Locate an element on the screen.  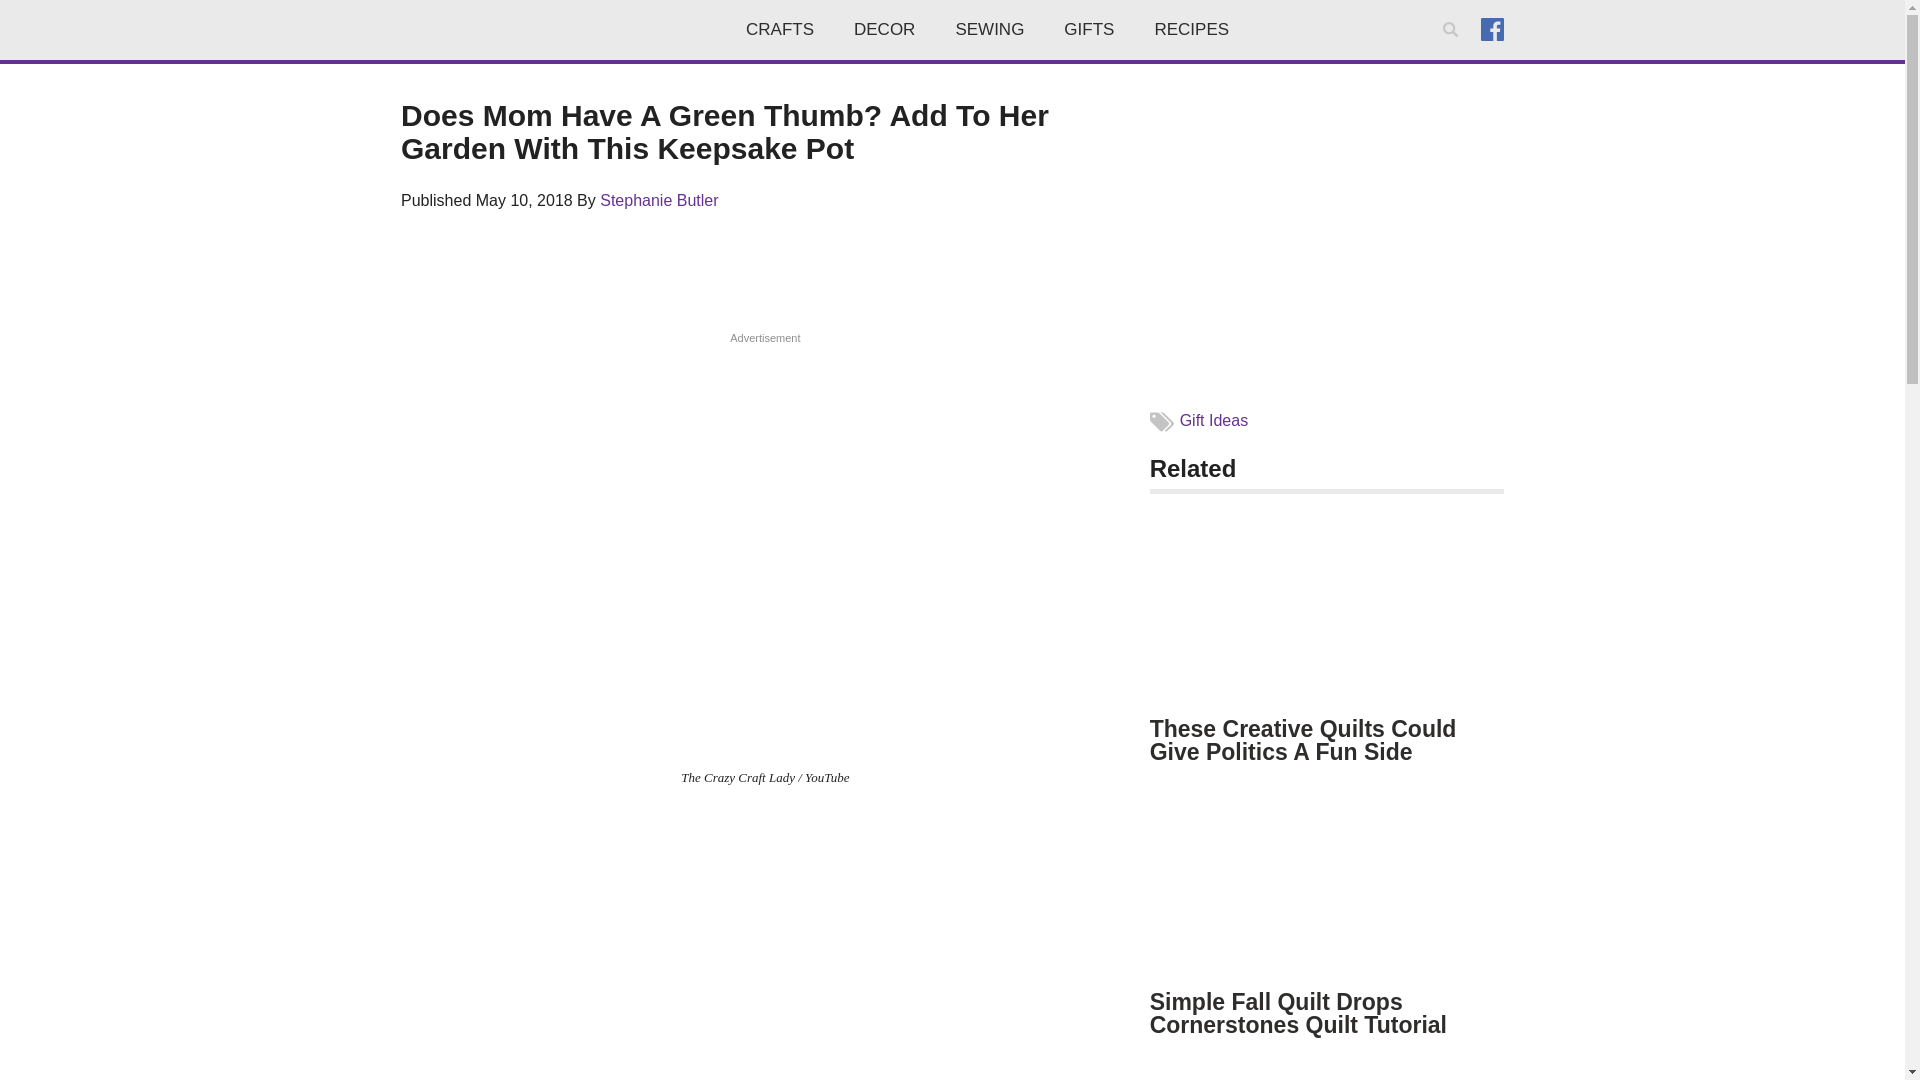
Search is located at coordinates (1454, 56).